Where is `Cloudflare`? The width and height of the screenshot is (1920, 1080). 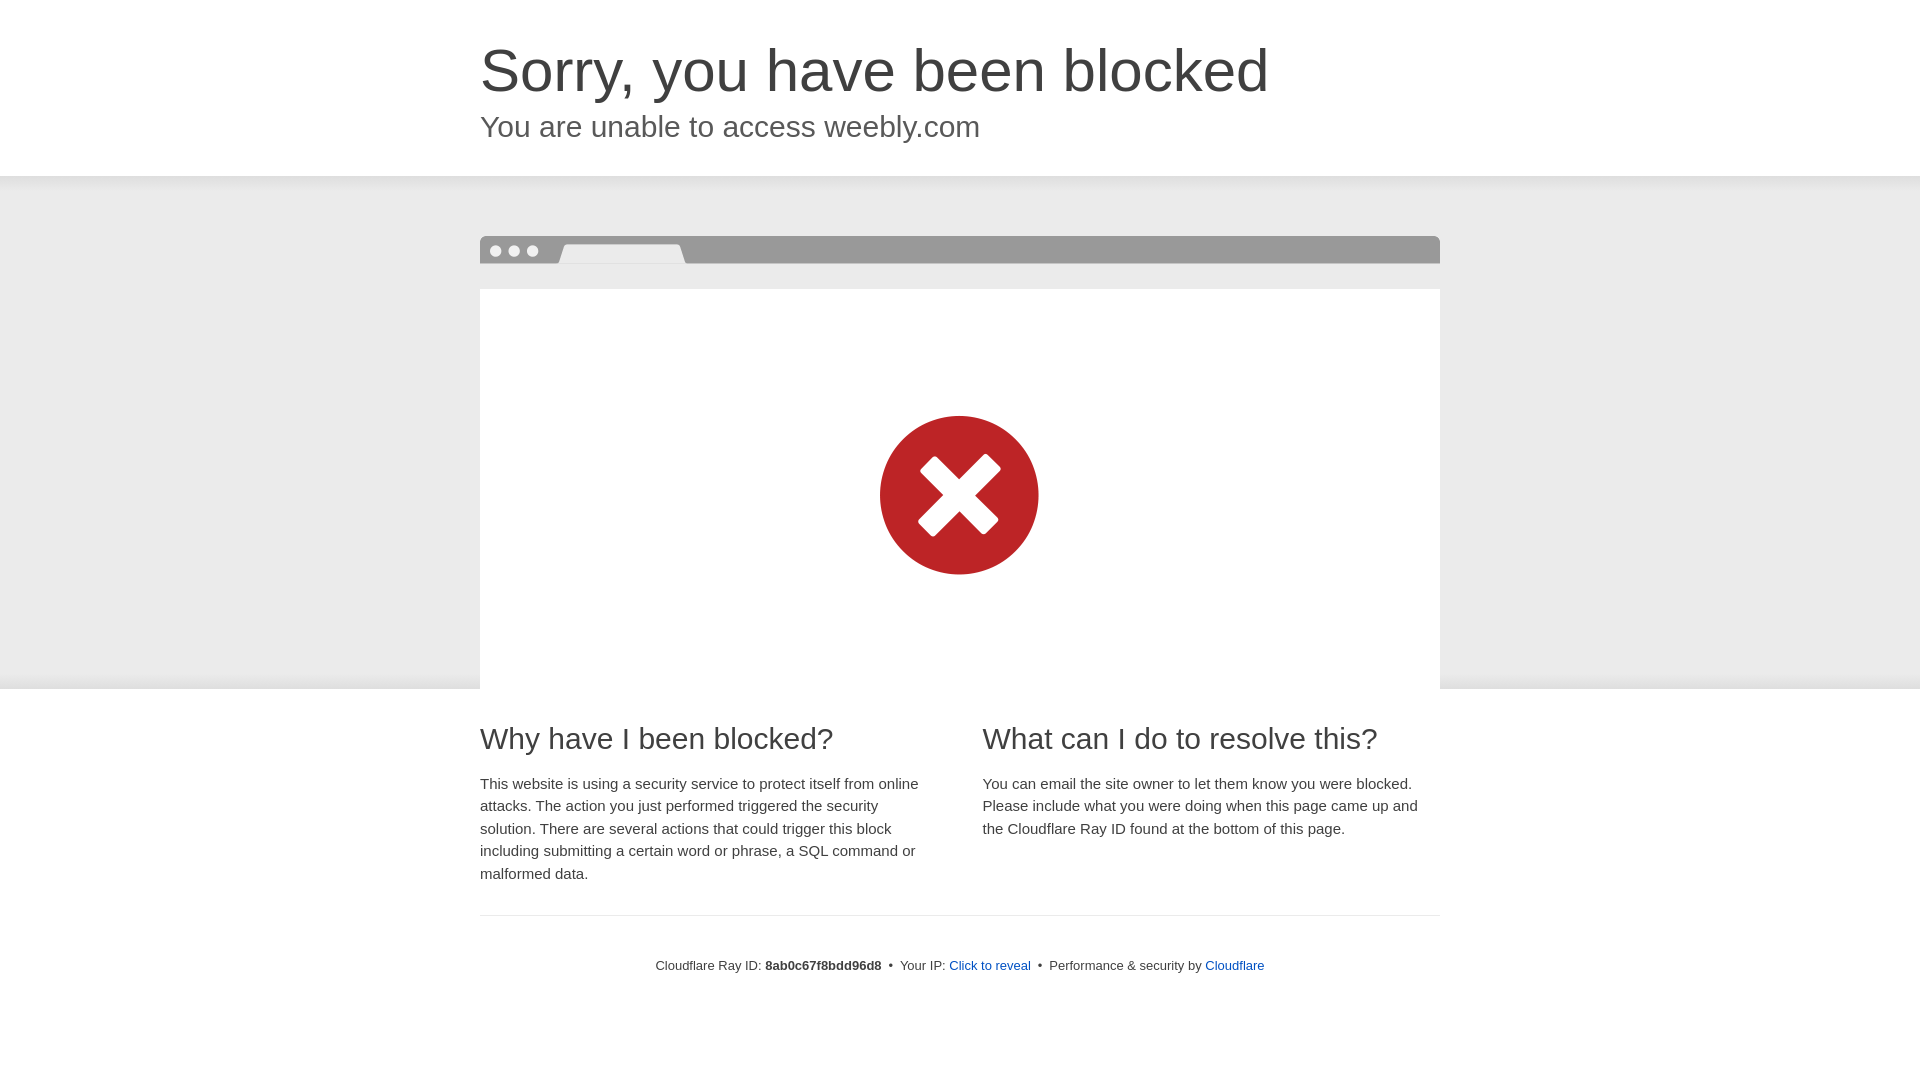 Cloudflare is located at coordinates (1234, 965).